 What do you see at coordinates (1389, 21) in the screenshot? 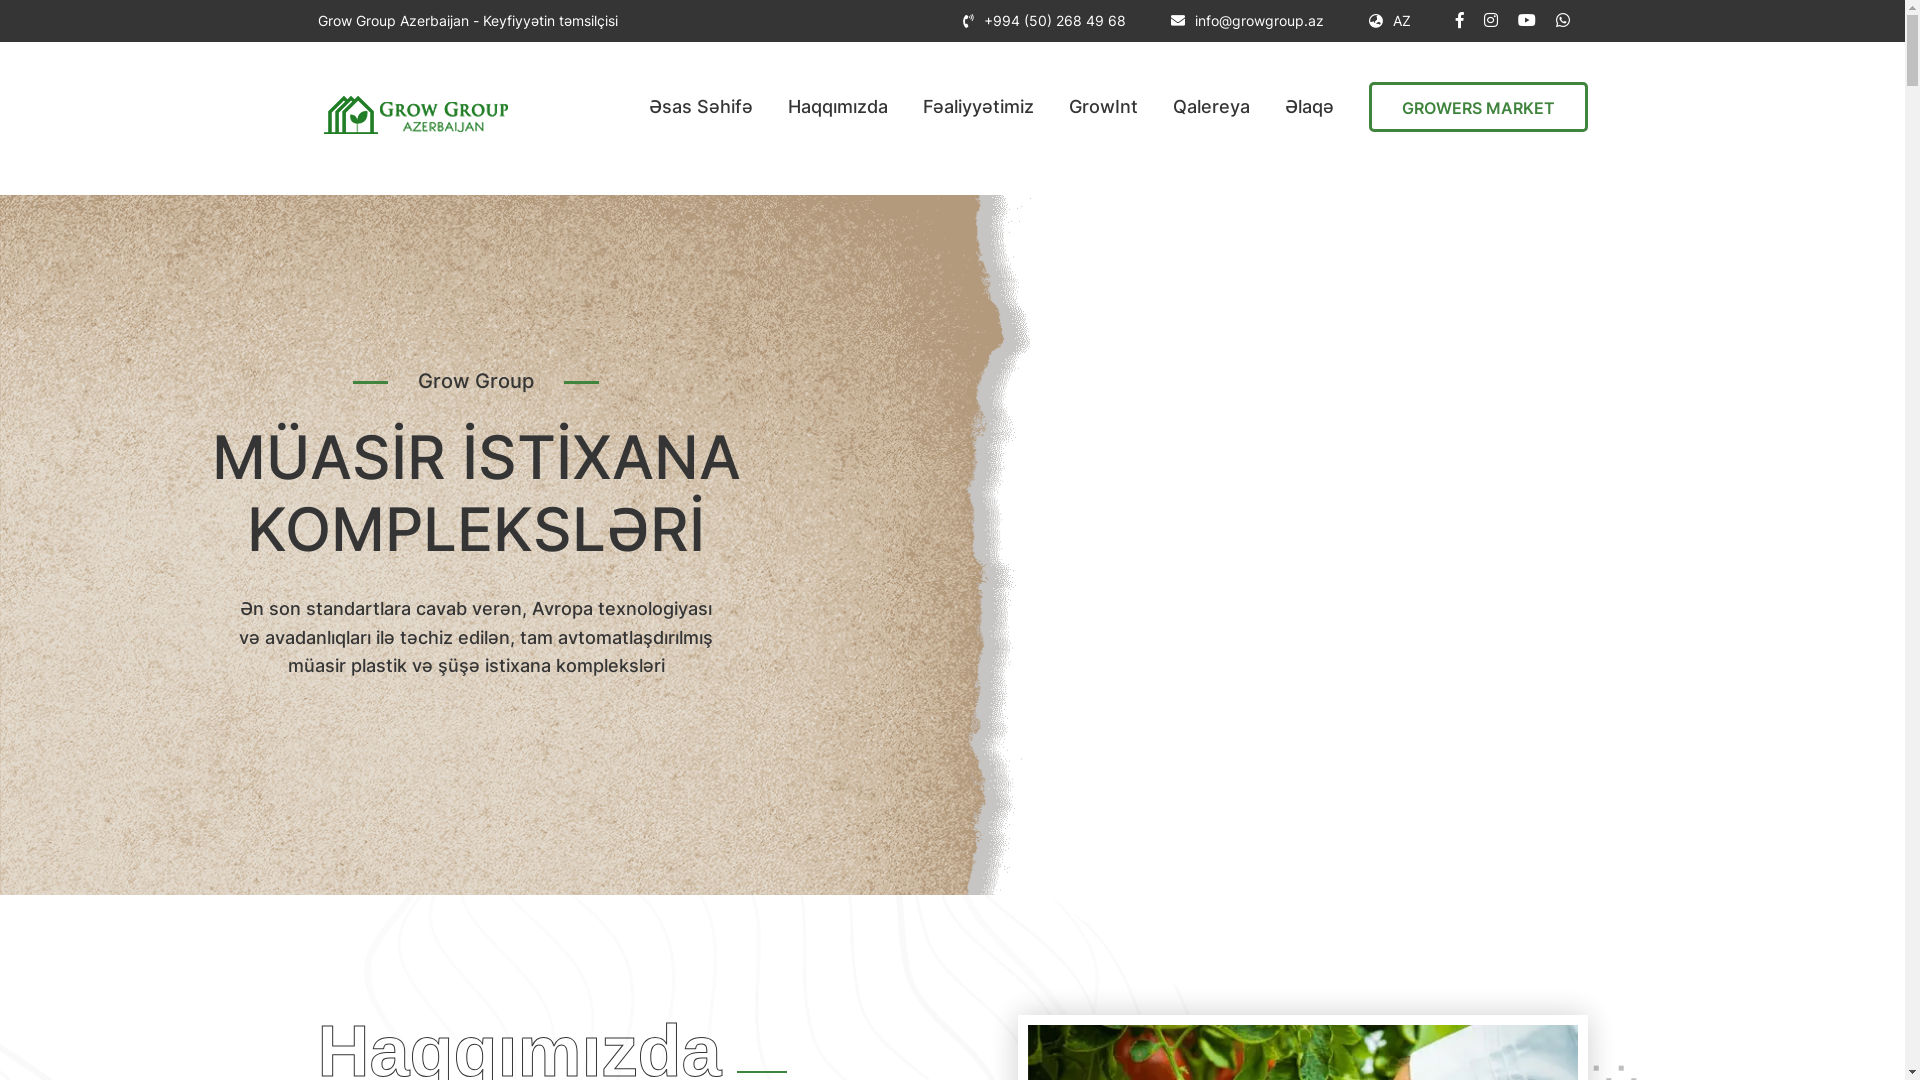
I see `AZ` at bounding box center [1389, 21].